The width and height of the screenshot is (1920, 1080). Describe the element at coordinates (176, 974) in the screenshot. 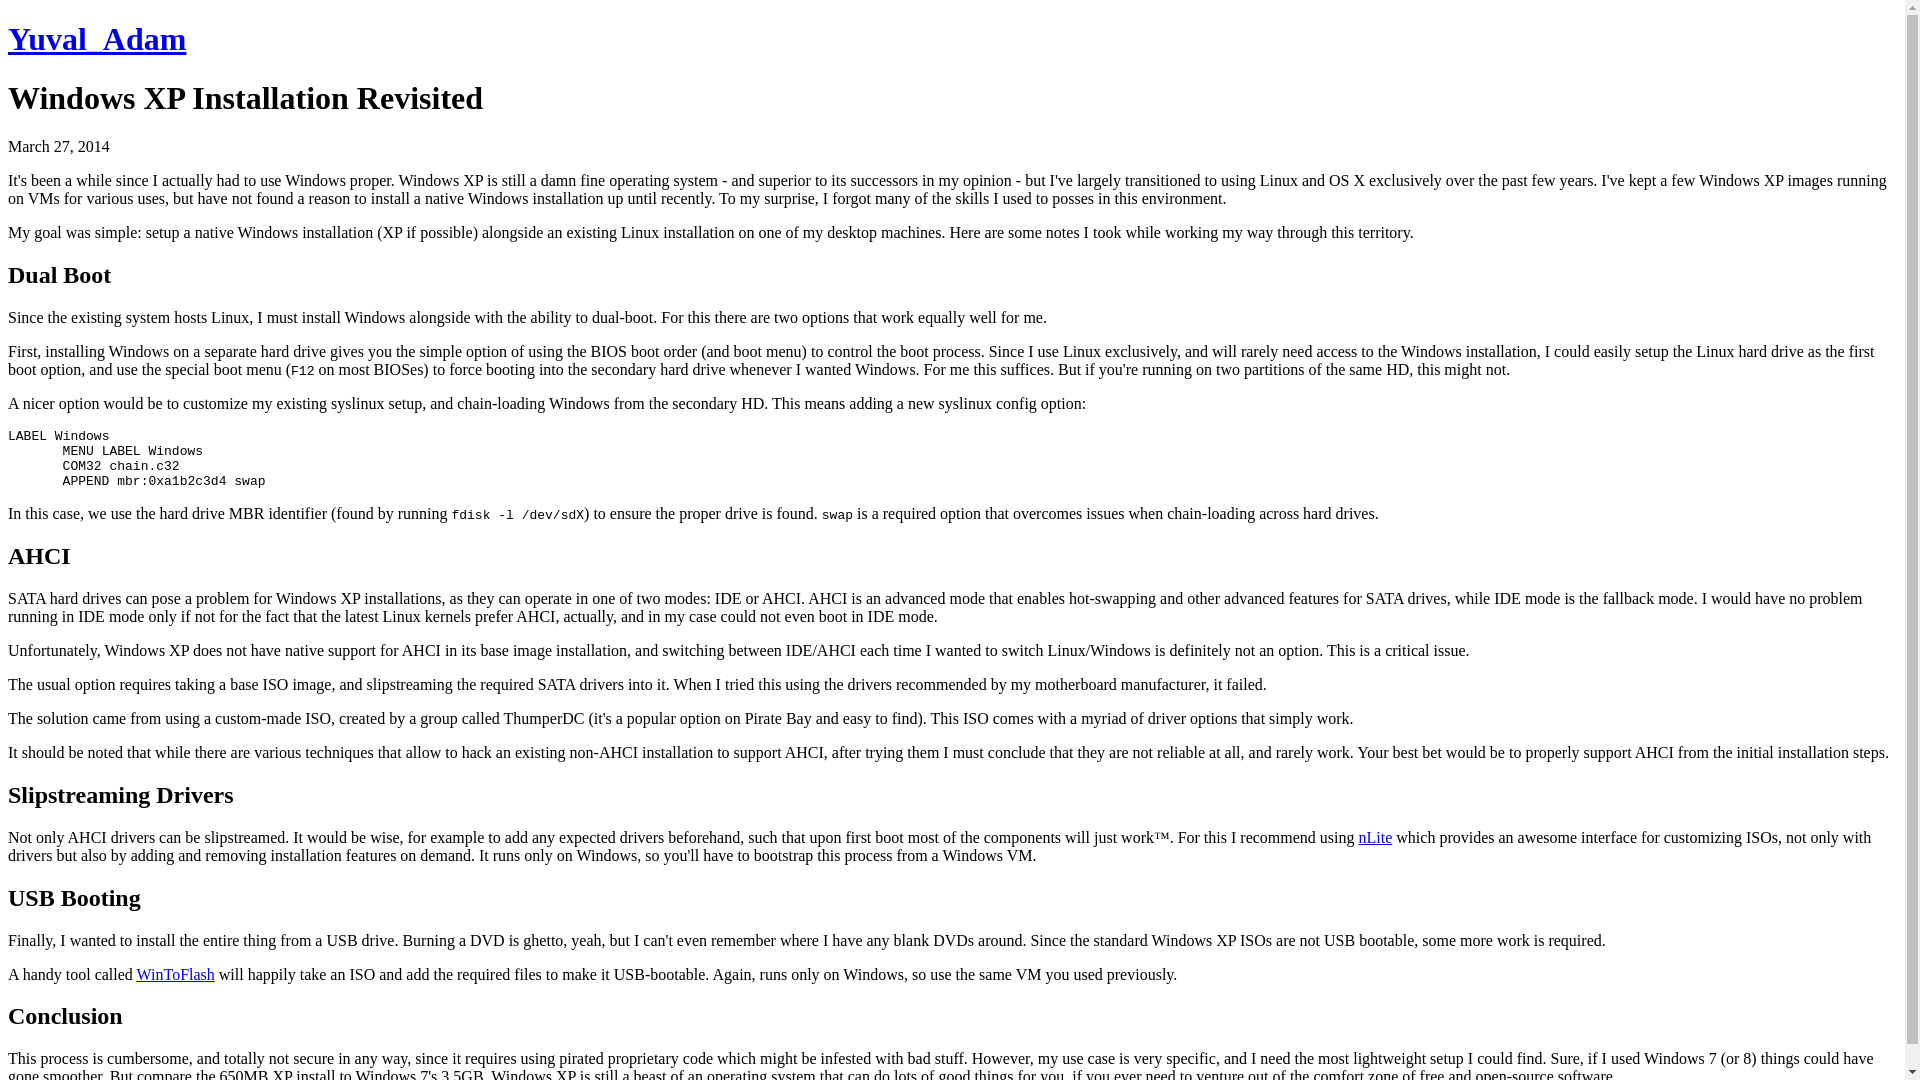

I see `WinToFlash` at that location.